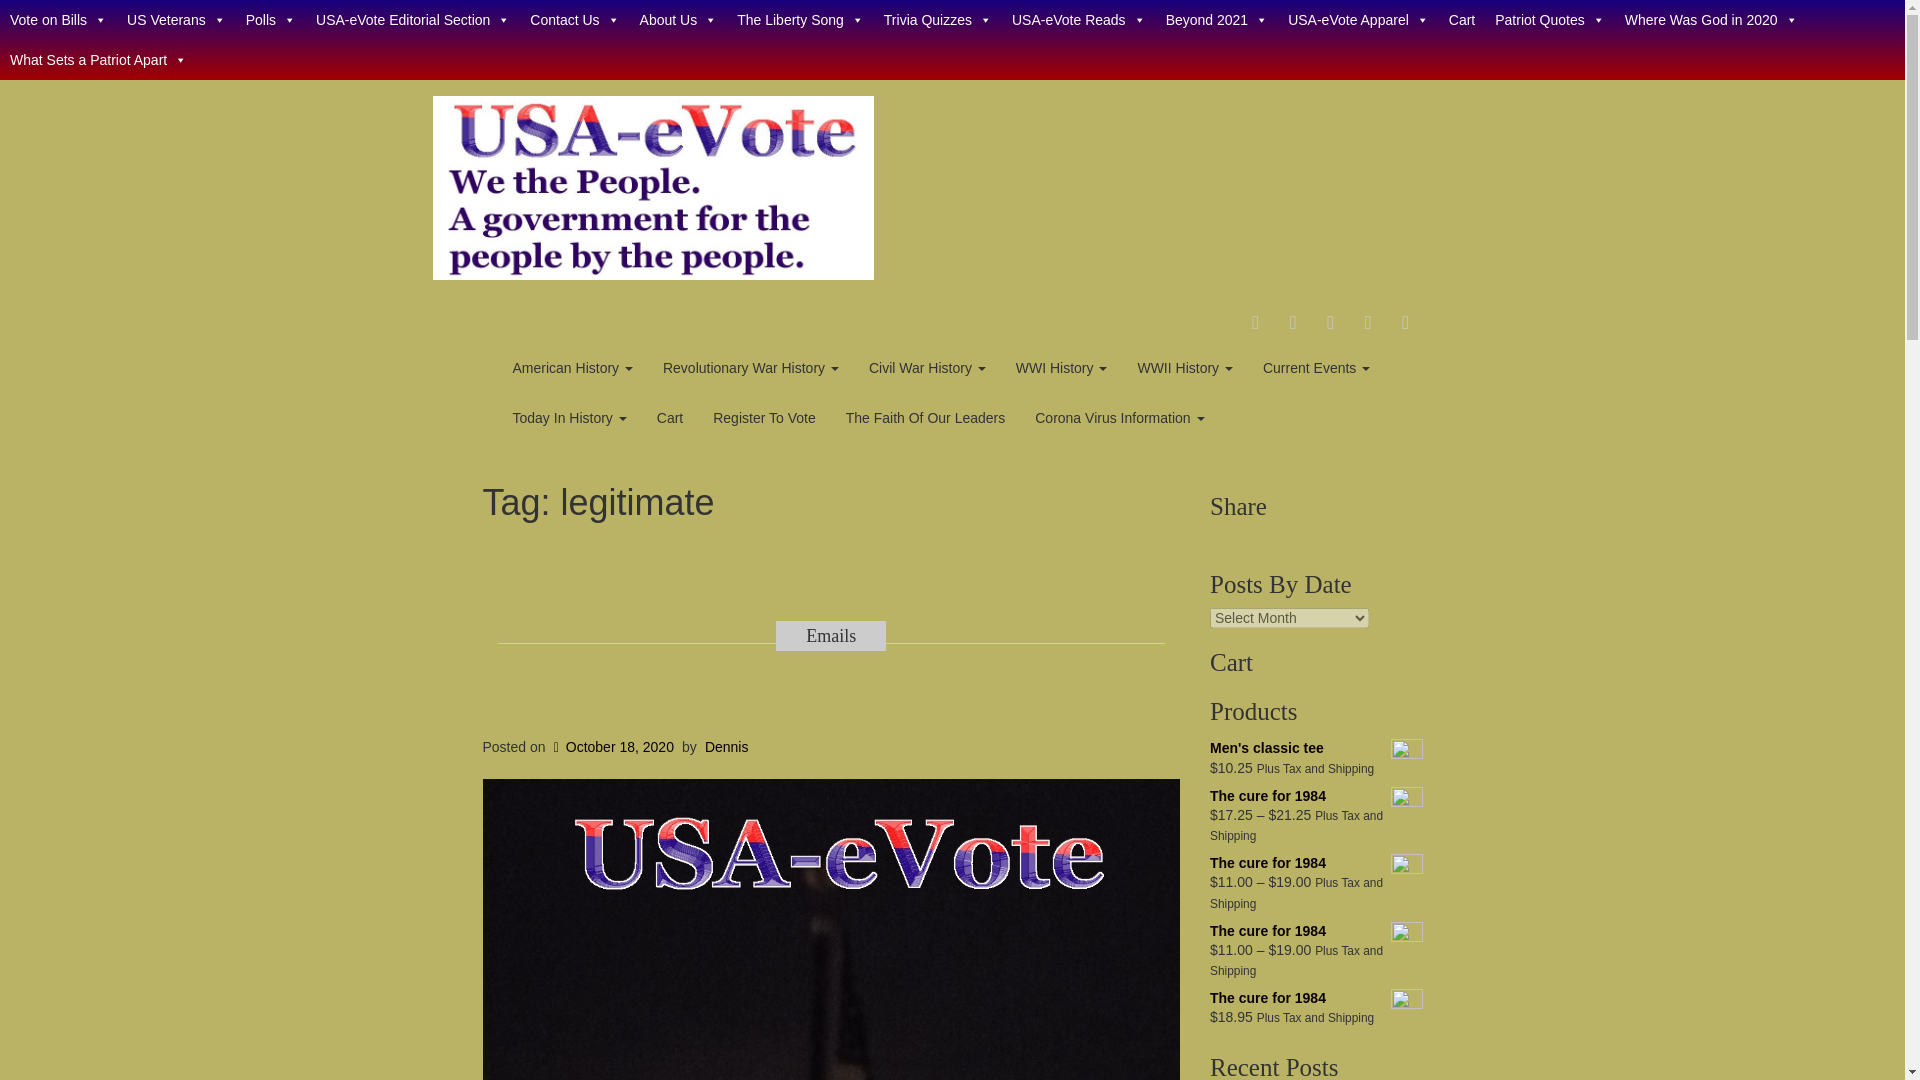  Describe the element at coordinates (412, 20) in the screenshot. I see `USA-eVote Editorial Section` at that location.